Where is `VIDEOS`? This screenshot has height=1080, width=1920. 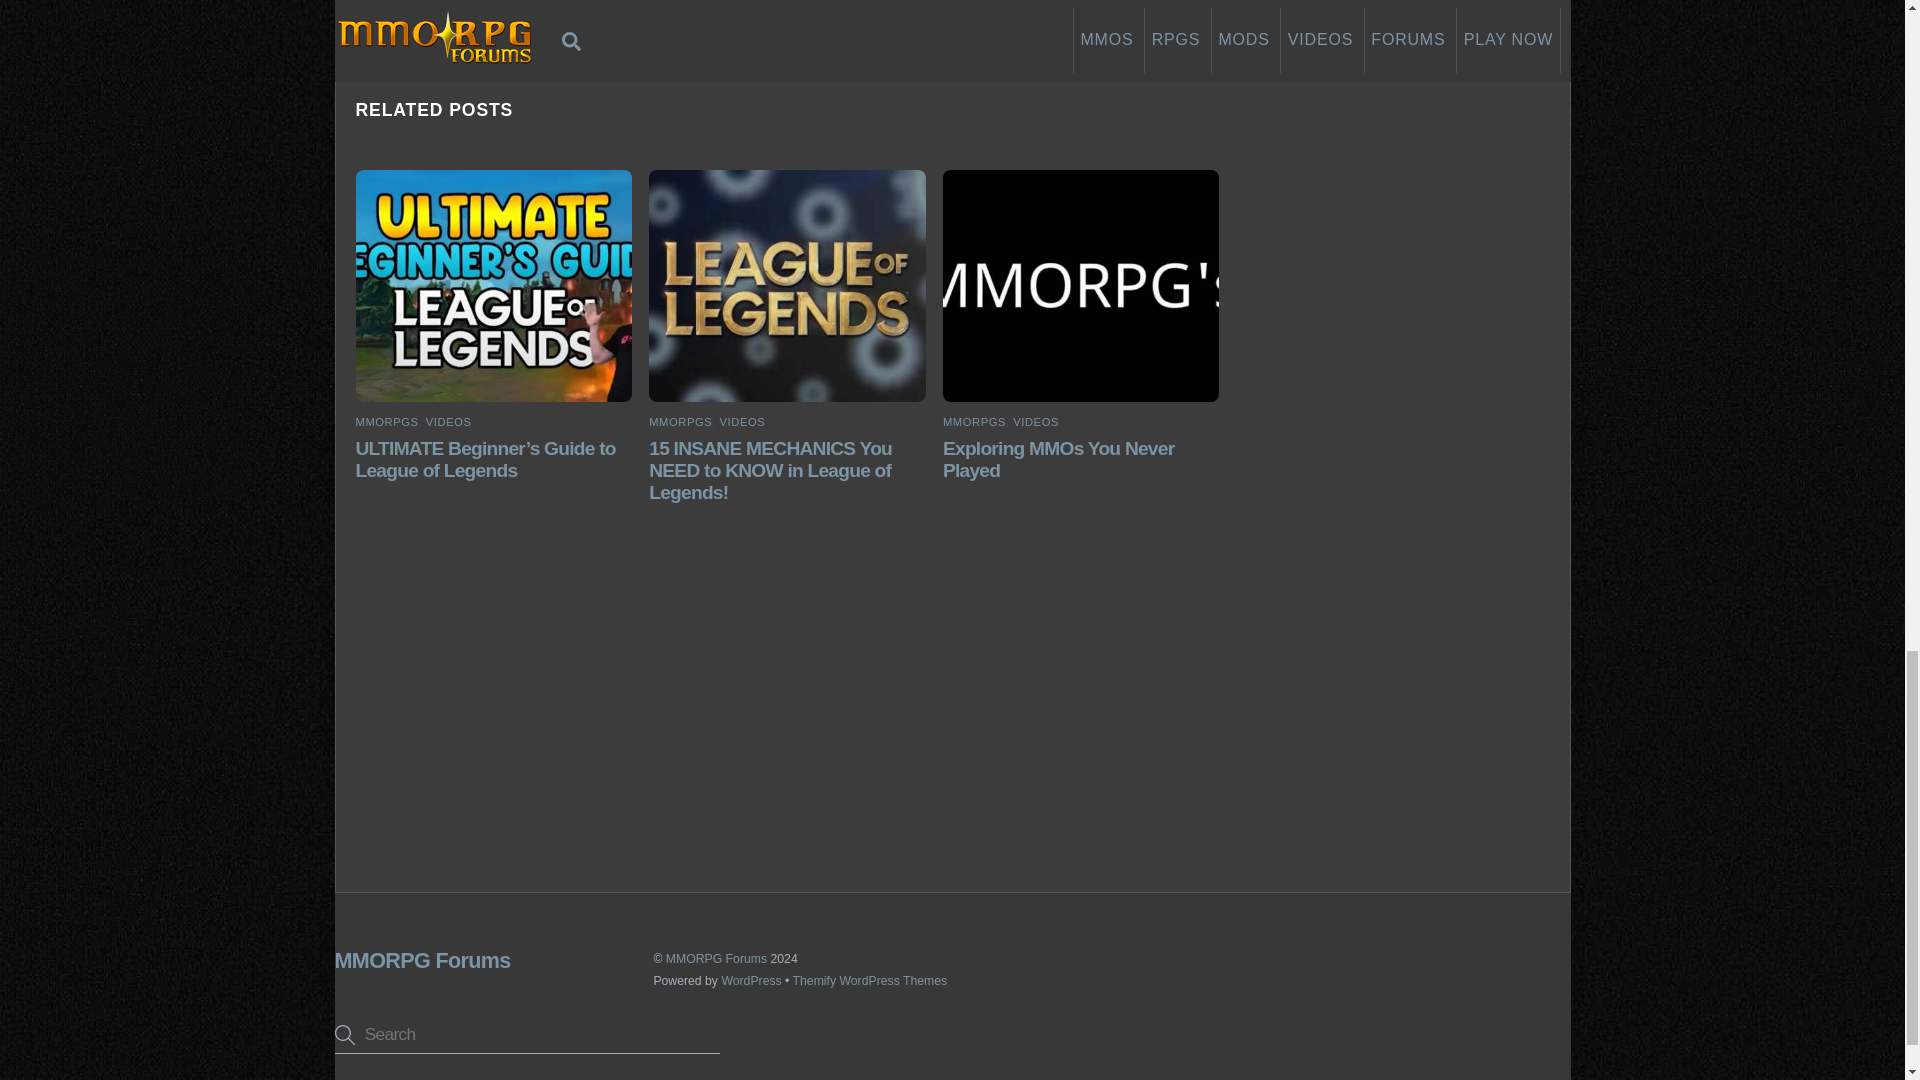 VIDEOS is located at coordinates (1036, 421).